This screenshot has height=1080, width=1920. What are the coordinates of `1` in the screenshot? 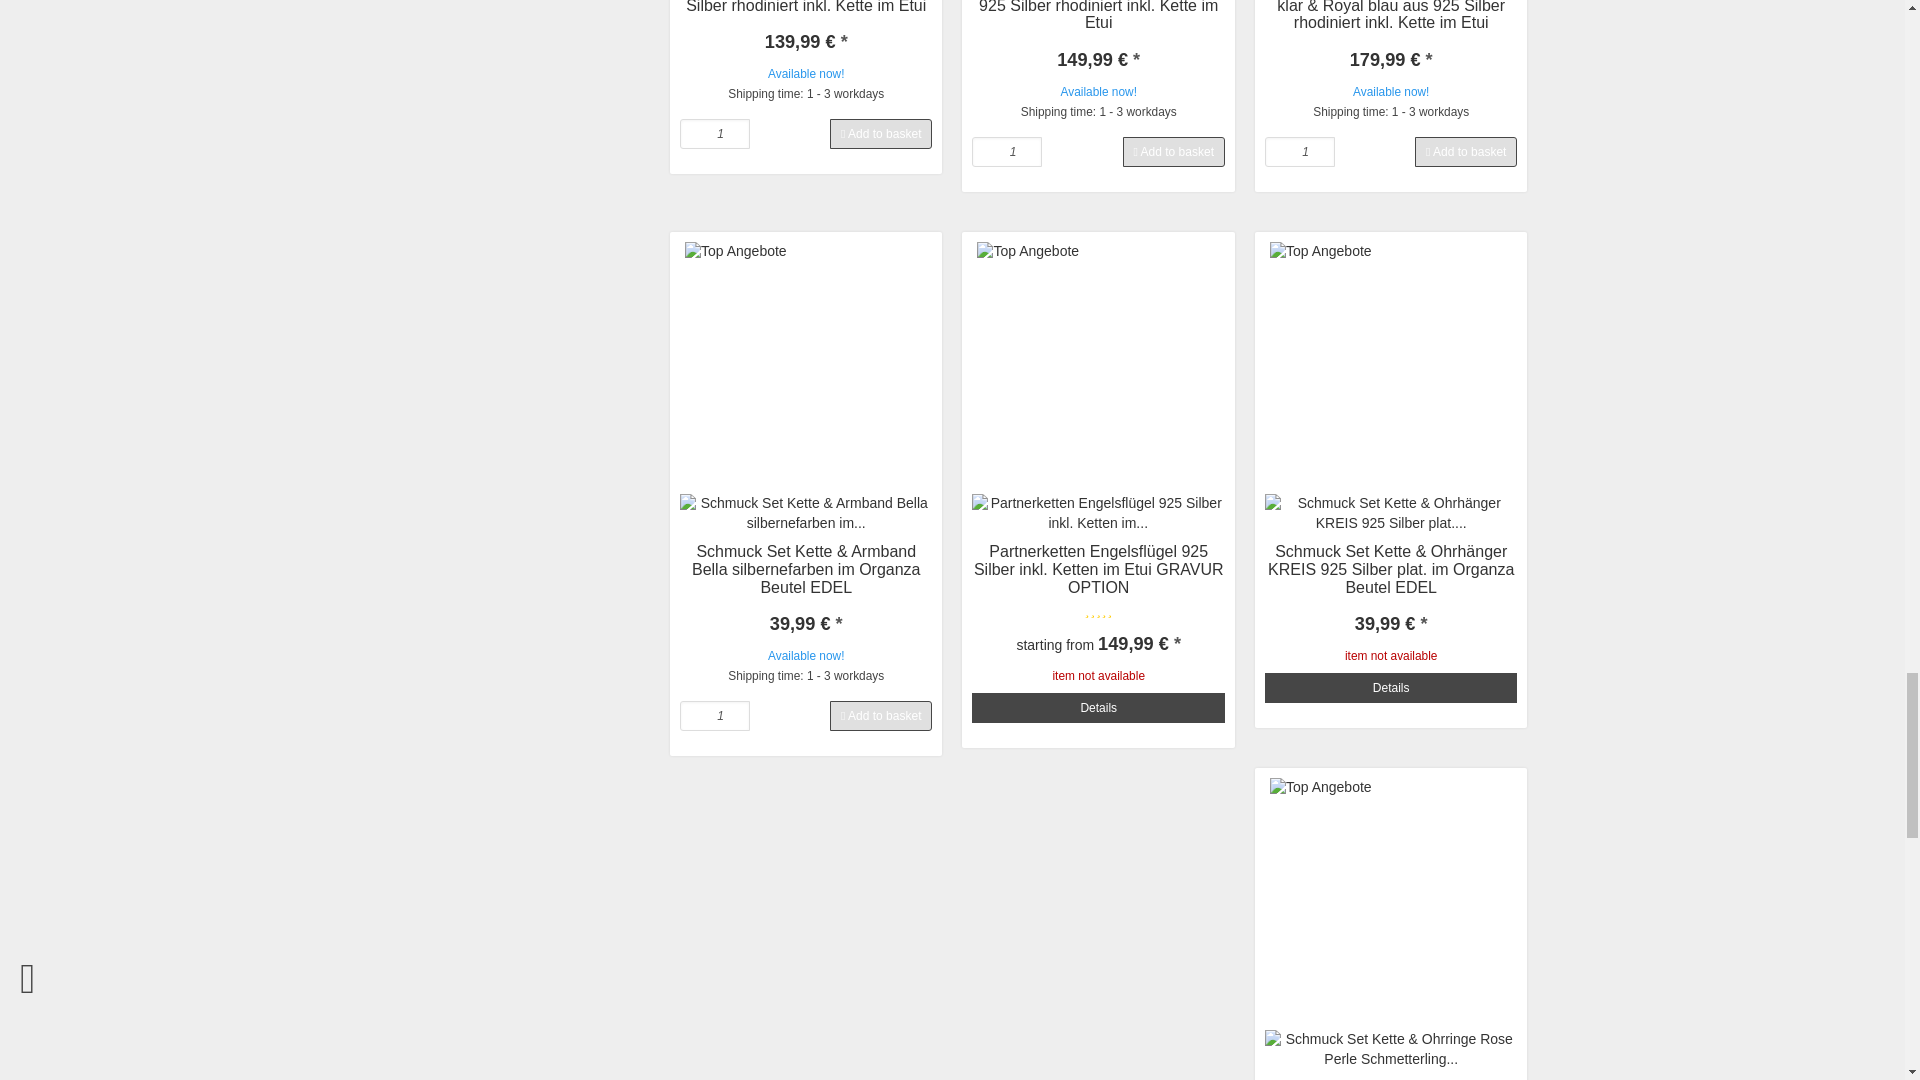 It's located at (1006, 152).